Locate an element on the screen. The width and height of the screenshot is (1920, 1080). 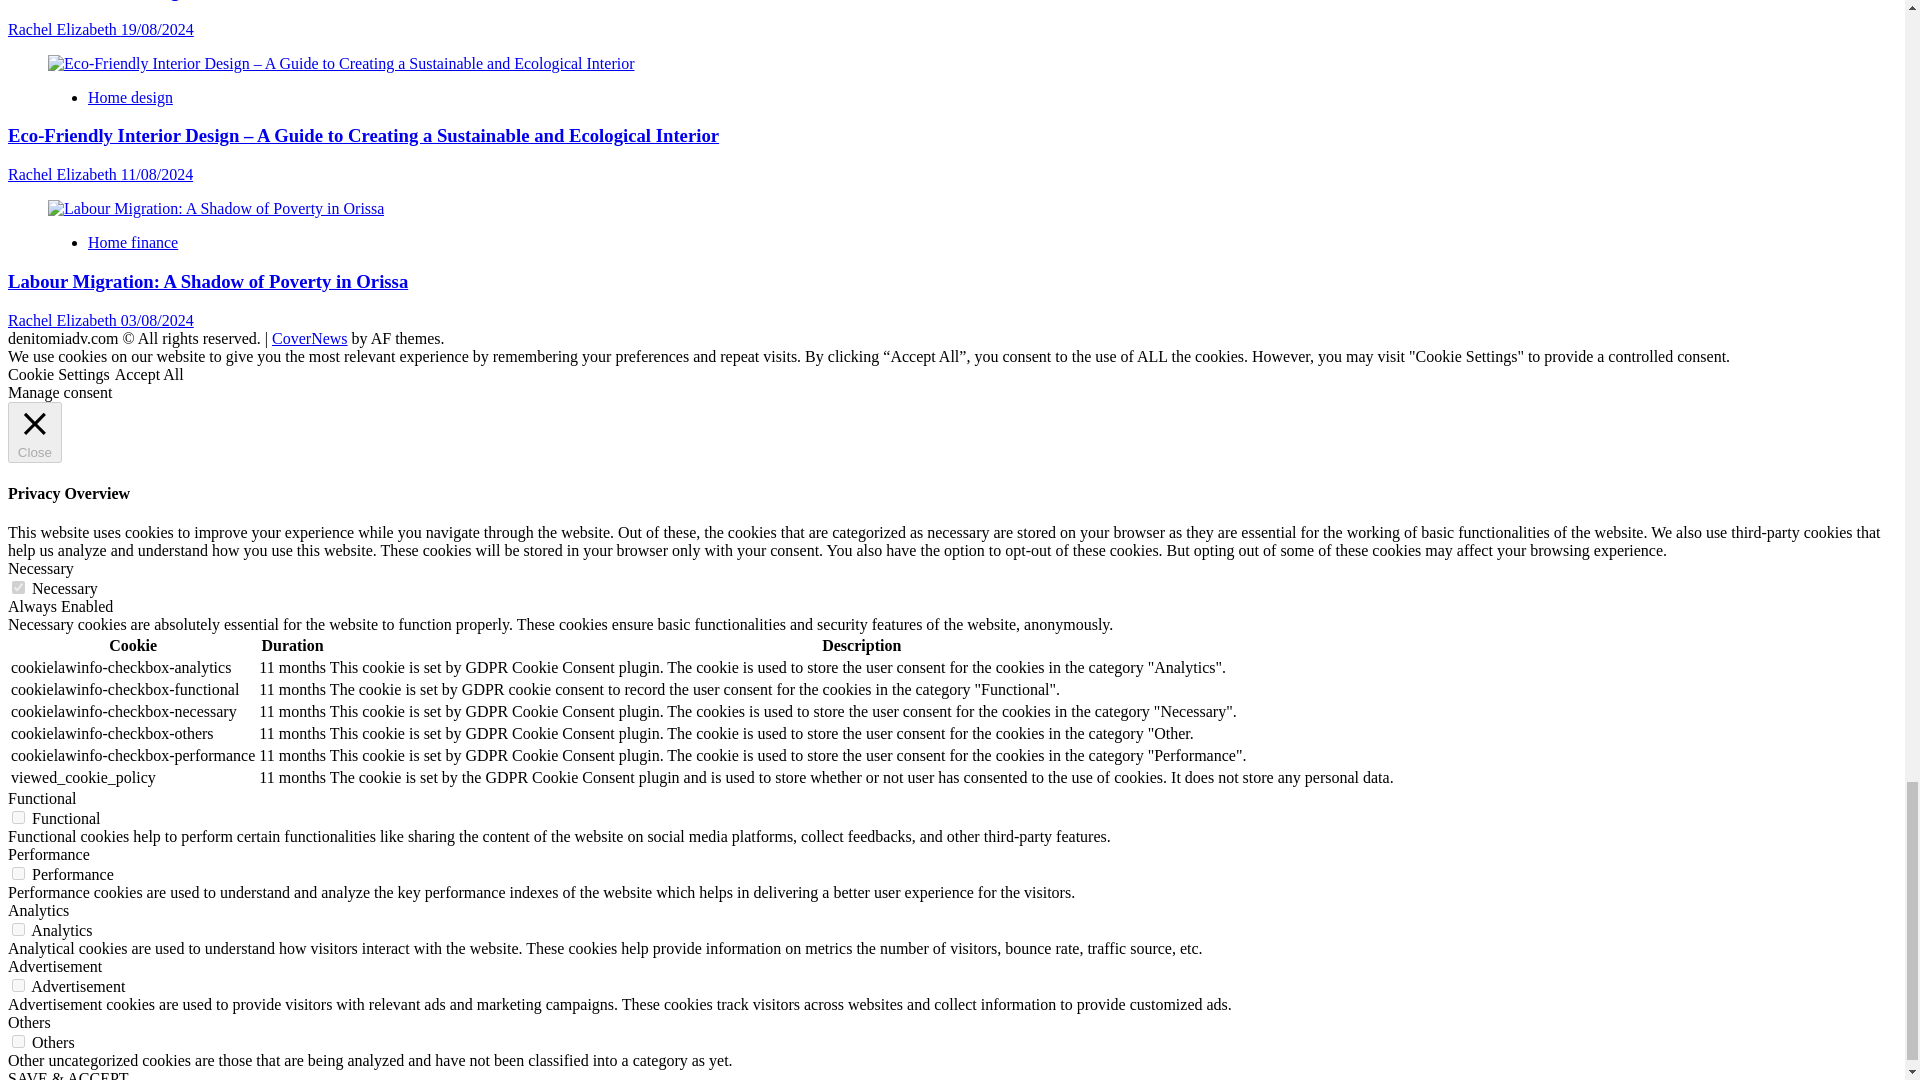
on is located at coordinates (18, 874).